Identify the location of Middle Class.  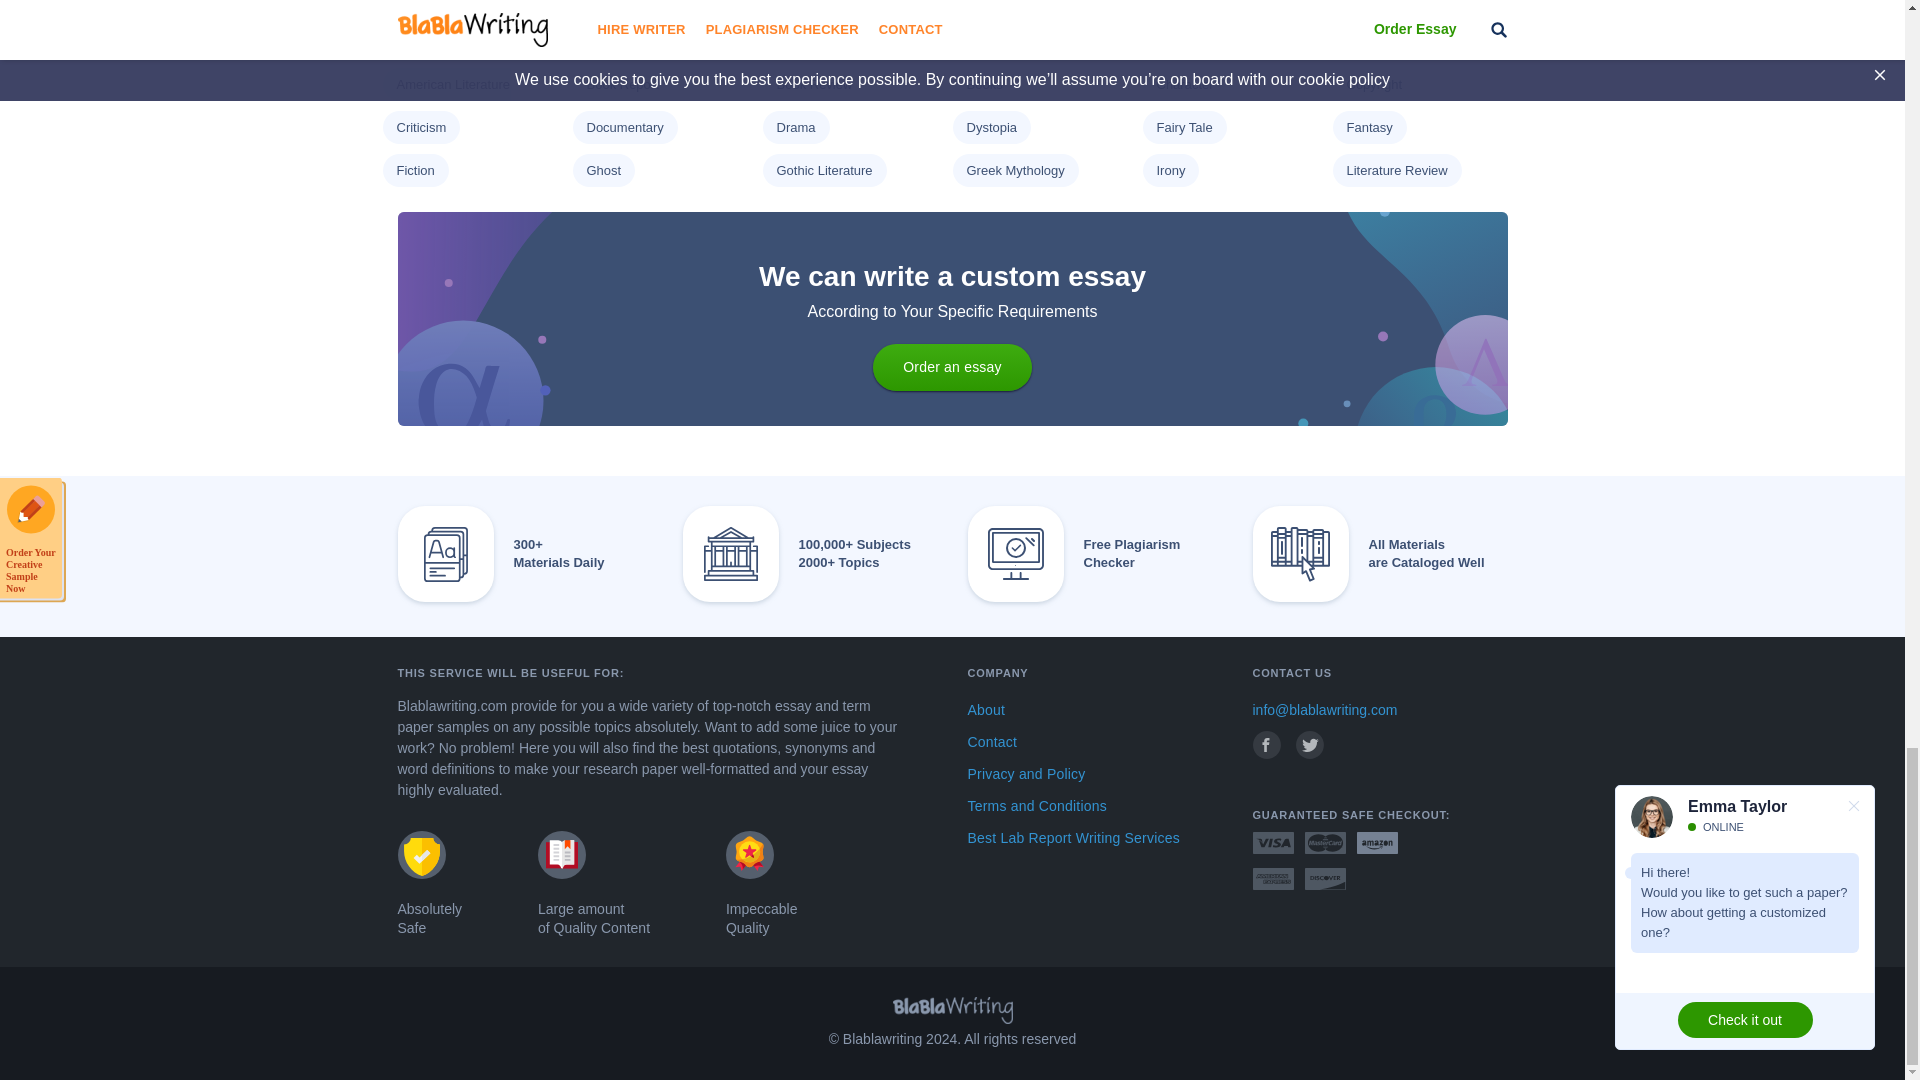
(1382, 3).